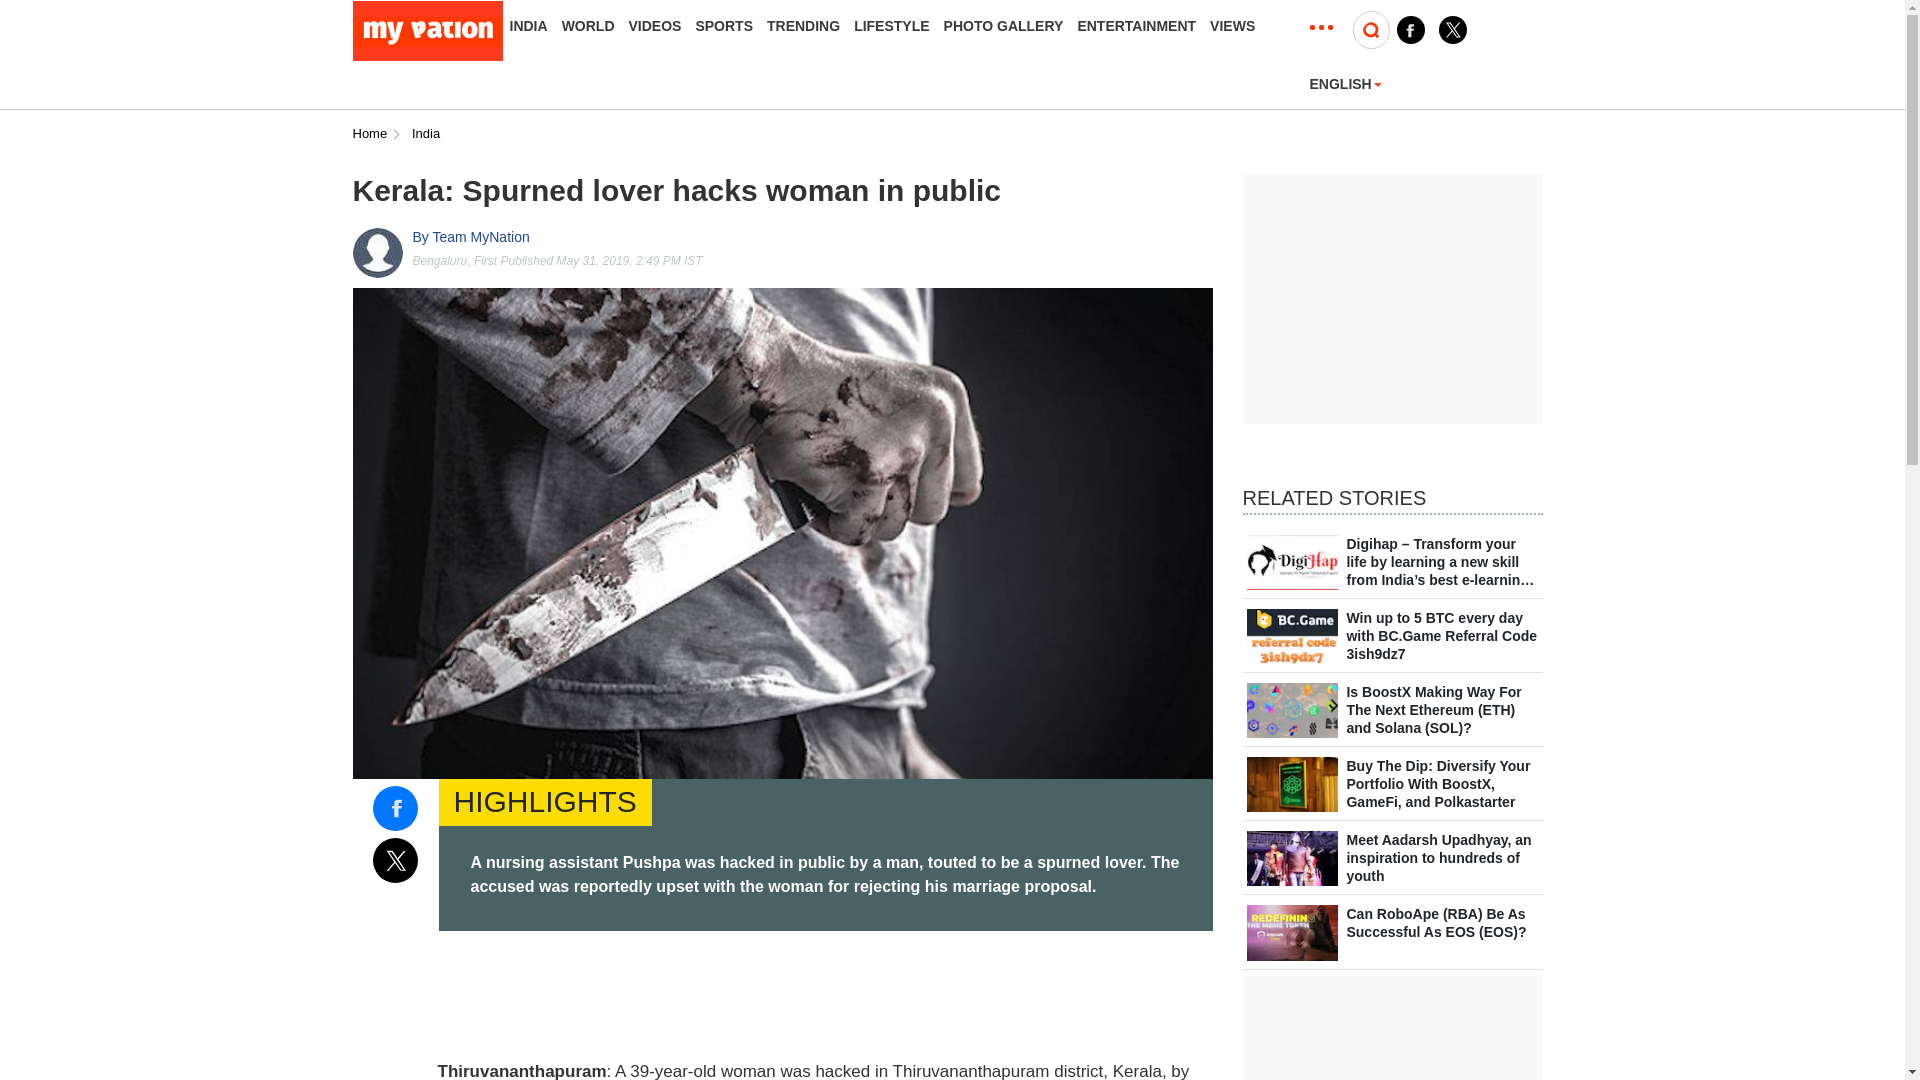 The width and height of the screenshot is (1920, 1080). What do you see at coordinates (655, 26) in the screenshot?
I see `VIDEOS` at bounding box center [655, 26].